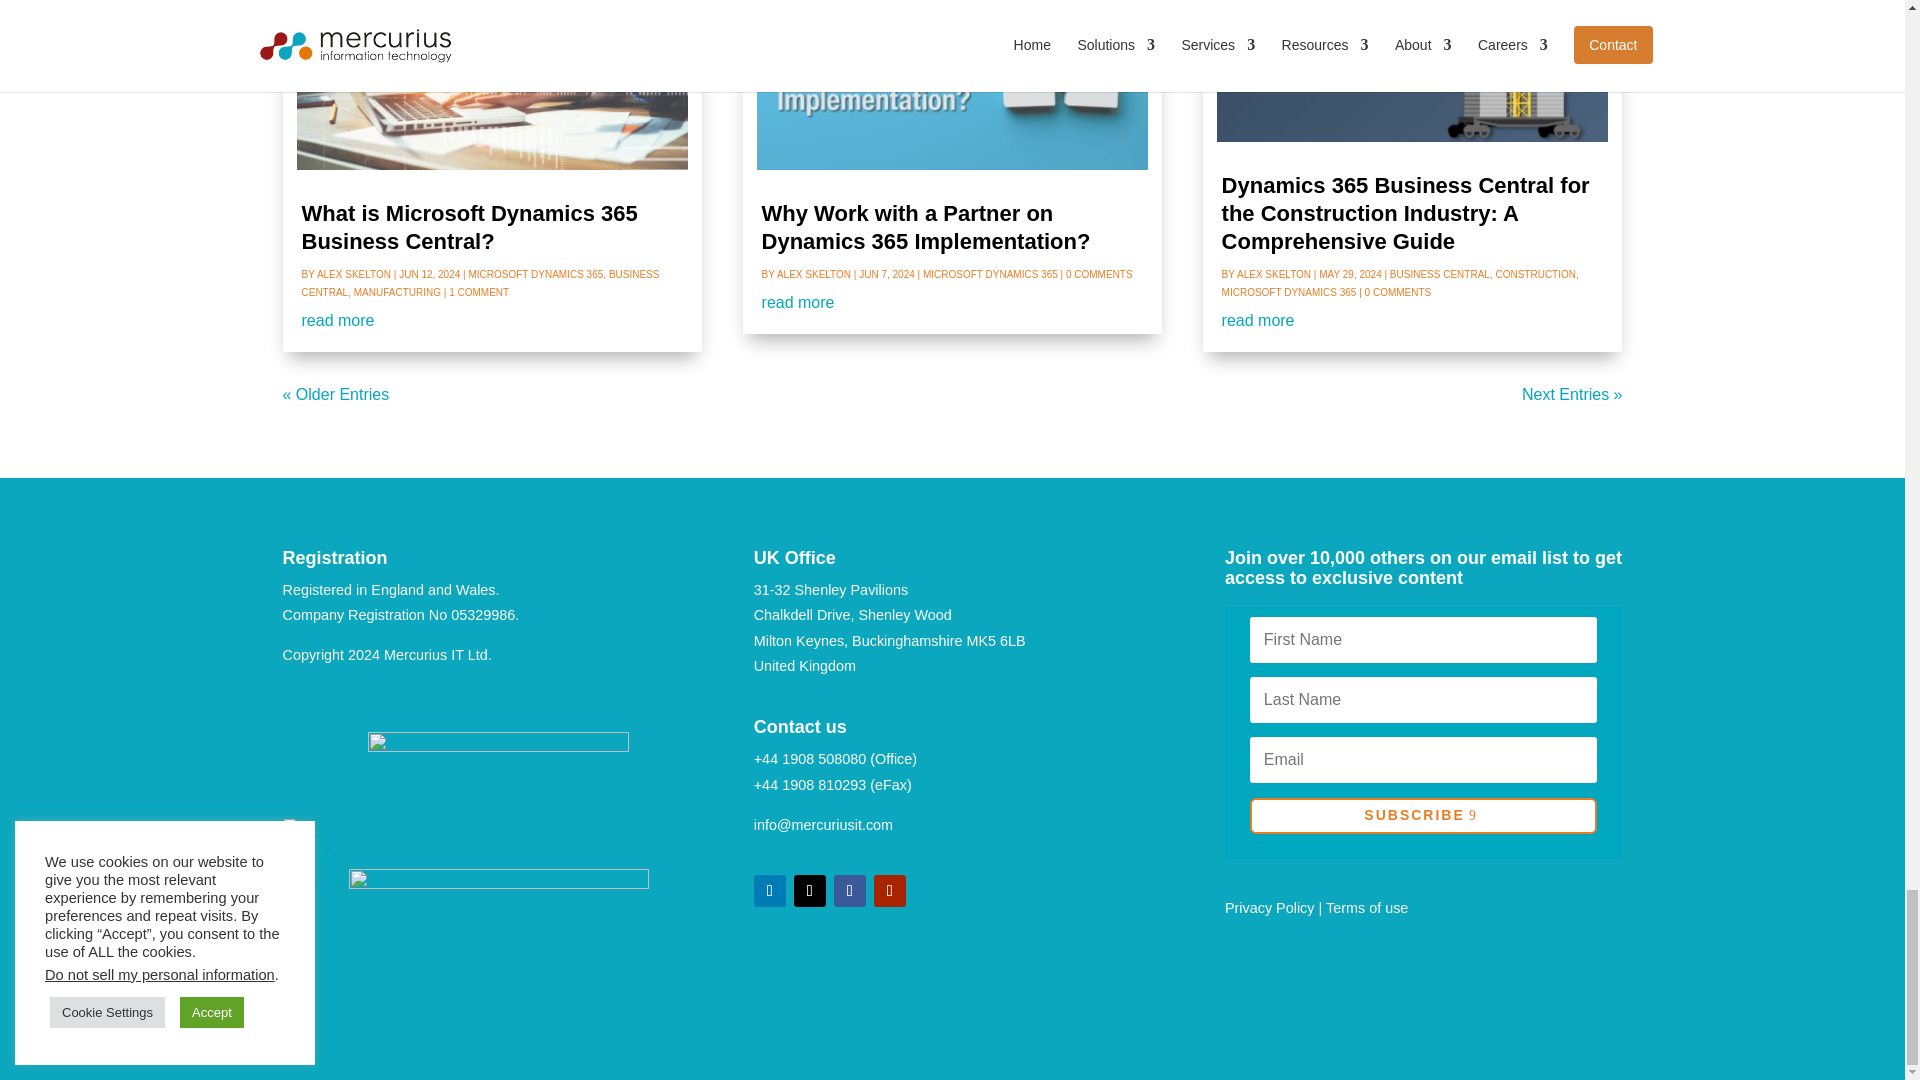  I want to click on Follow on LinkedIn, so click(770, 890).